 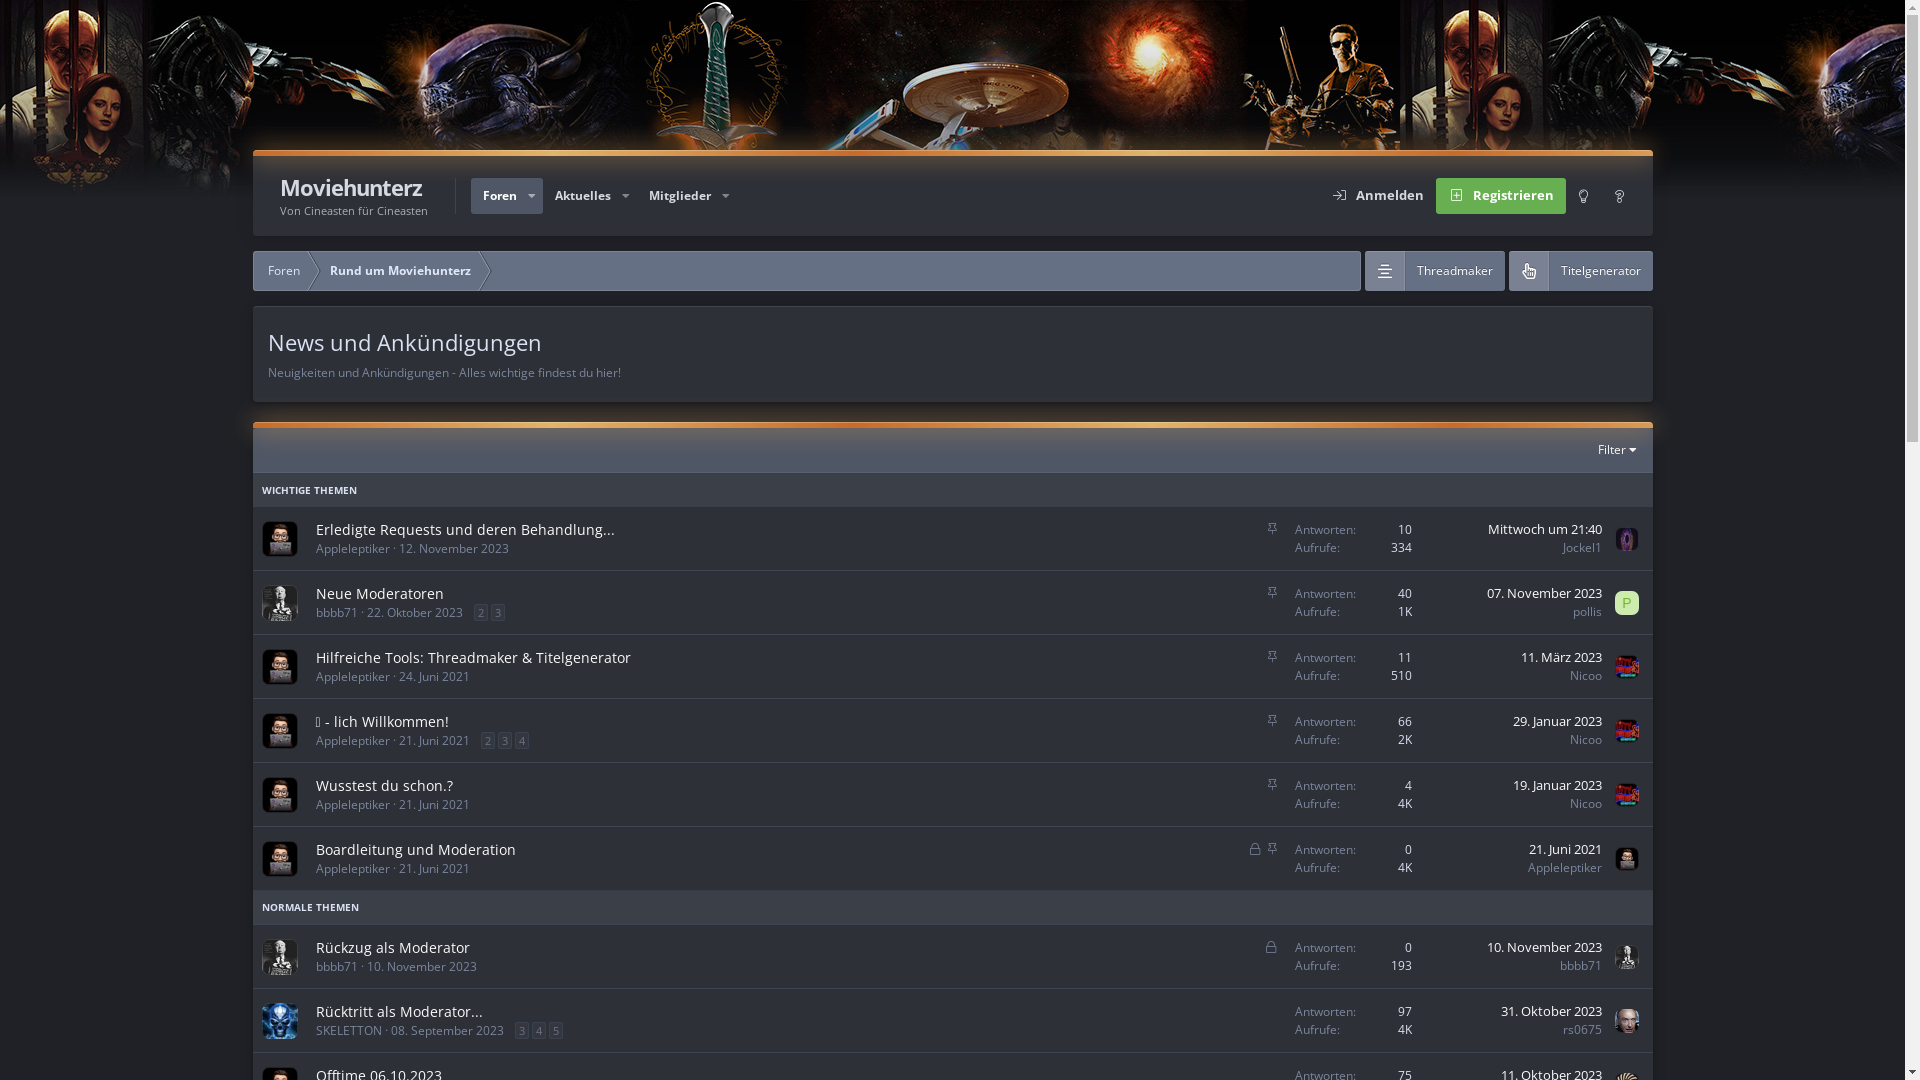 What do you see at coordinates (539, 1030) in the screenshot?
I see `4` at bounding box center [539, 1030].